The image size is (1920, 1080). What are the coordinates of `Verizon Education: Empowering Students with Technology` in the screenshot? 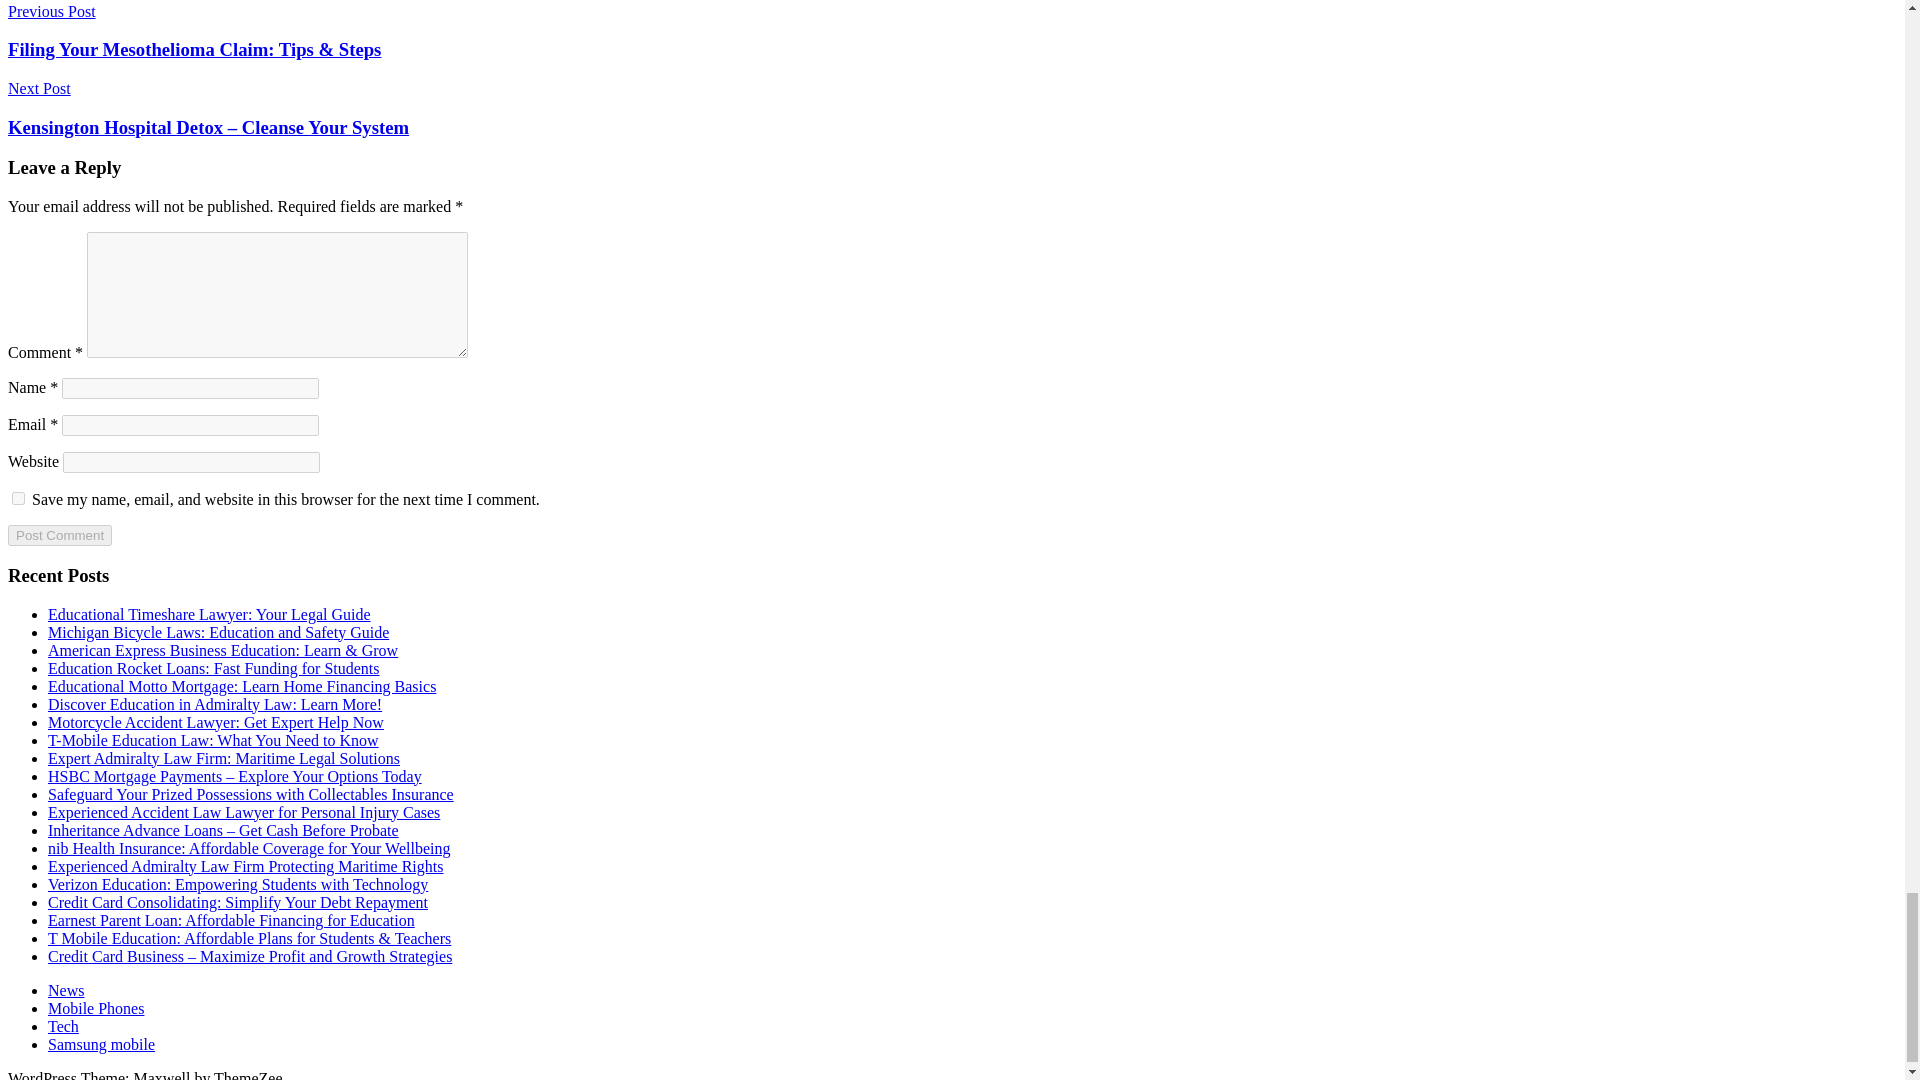 It's located at (238, 884).